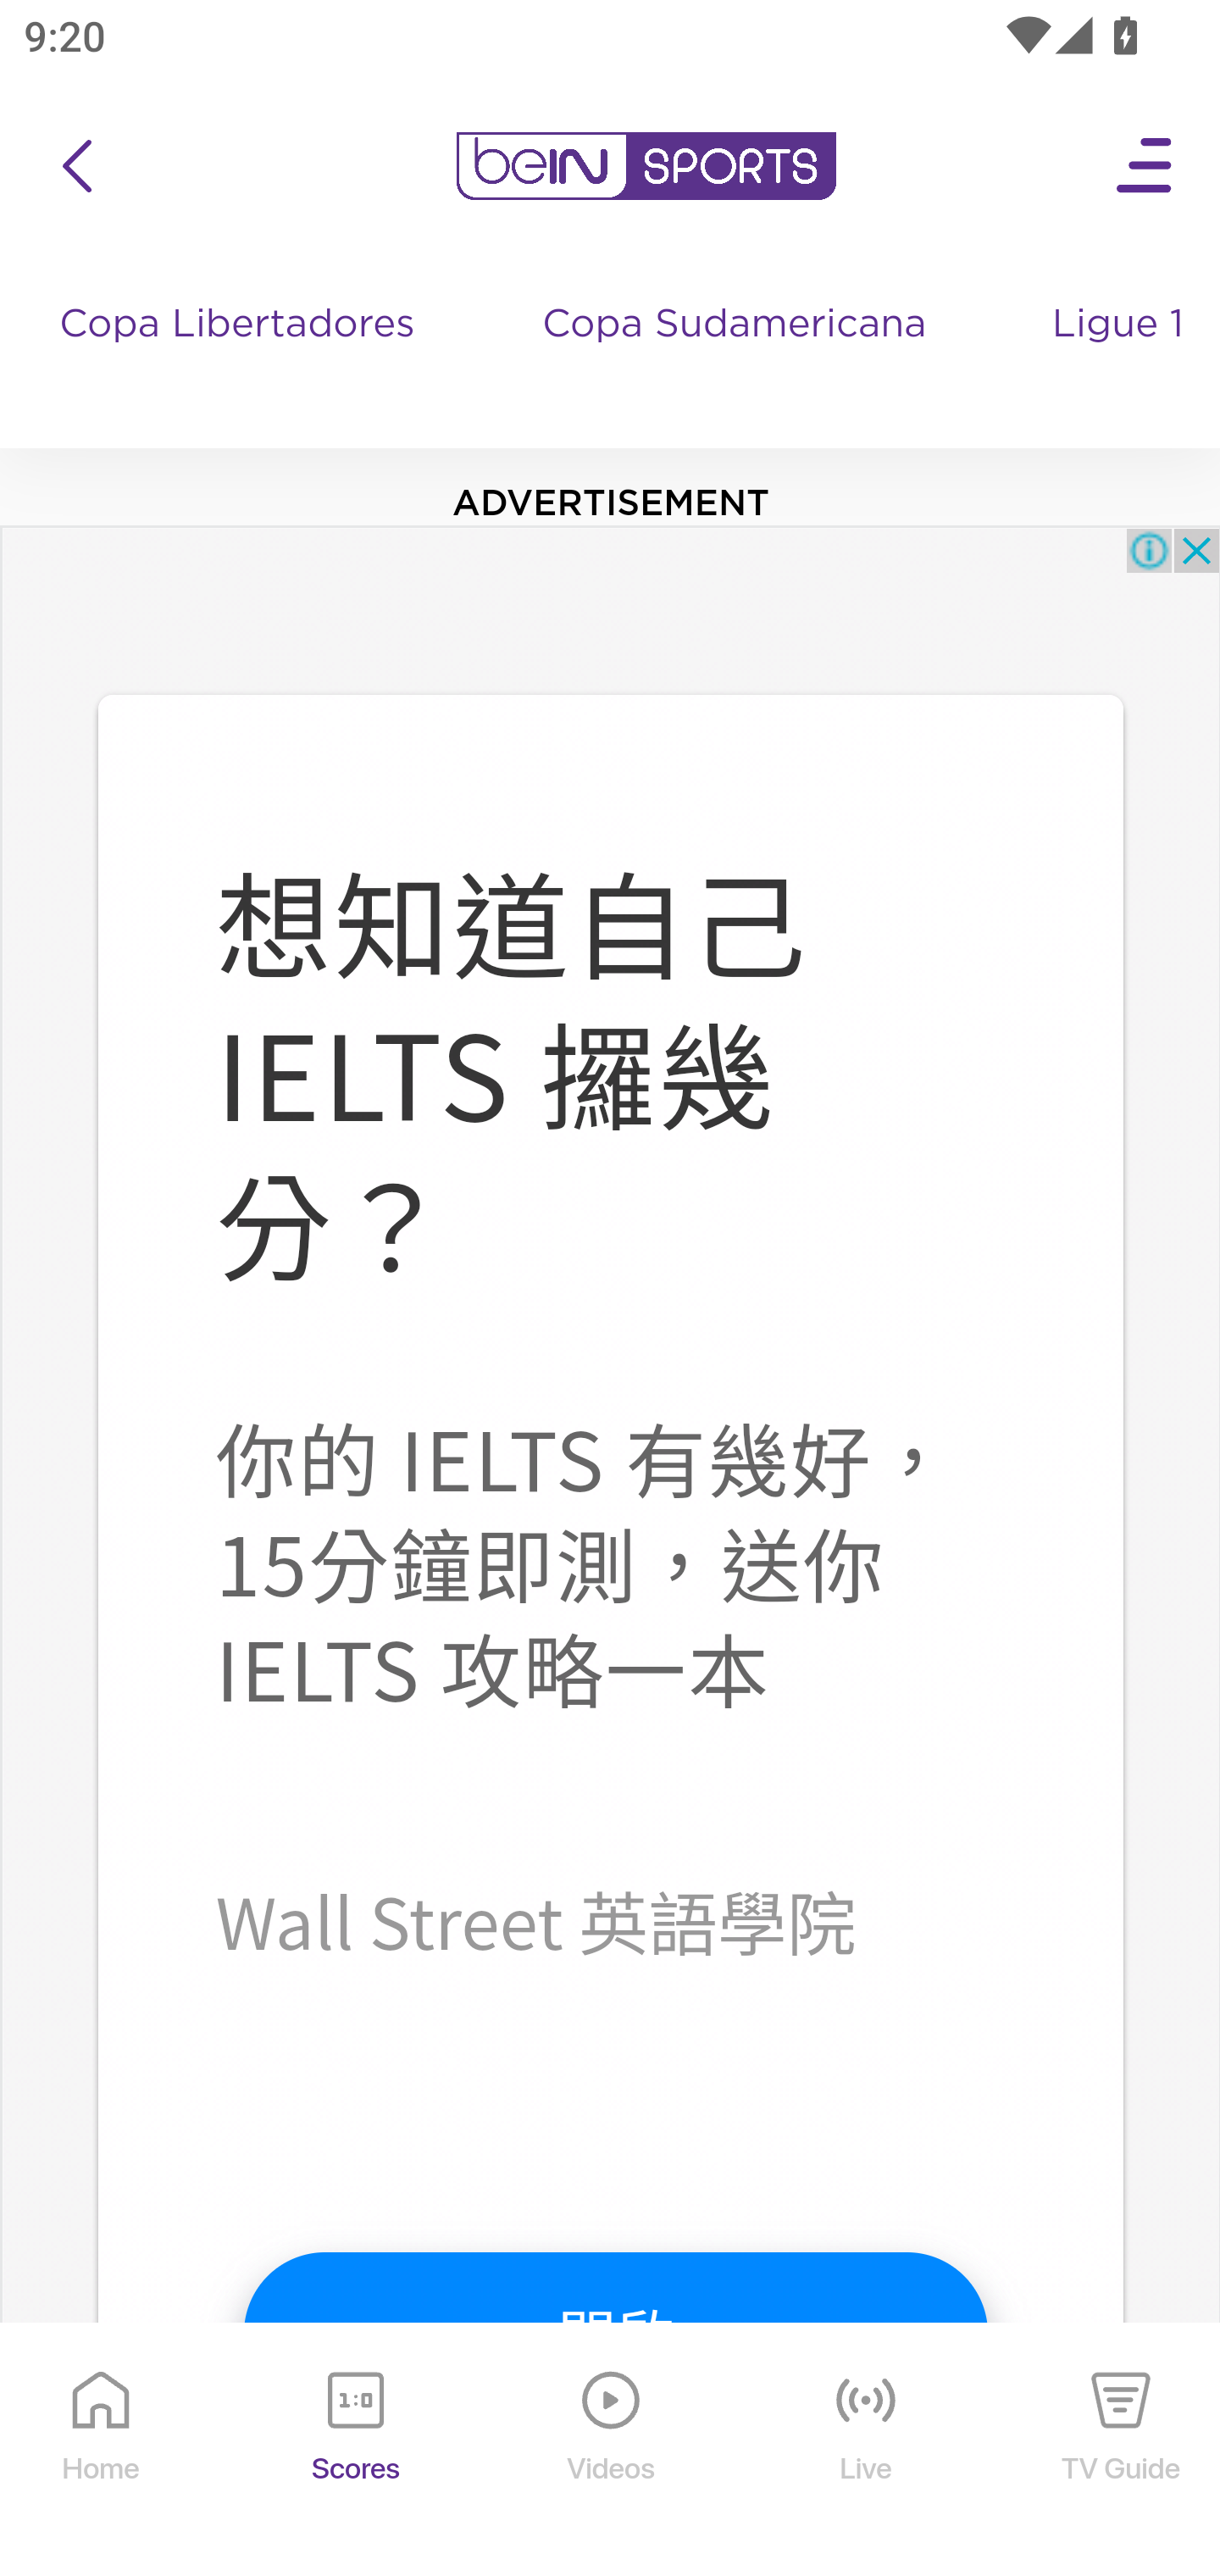 The height and width of the screenshot is (2576, 1220). Describe the element at coordinates (241, 356) in the screenshot. I see `Copa Libertadores` at that location.